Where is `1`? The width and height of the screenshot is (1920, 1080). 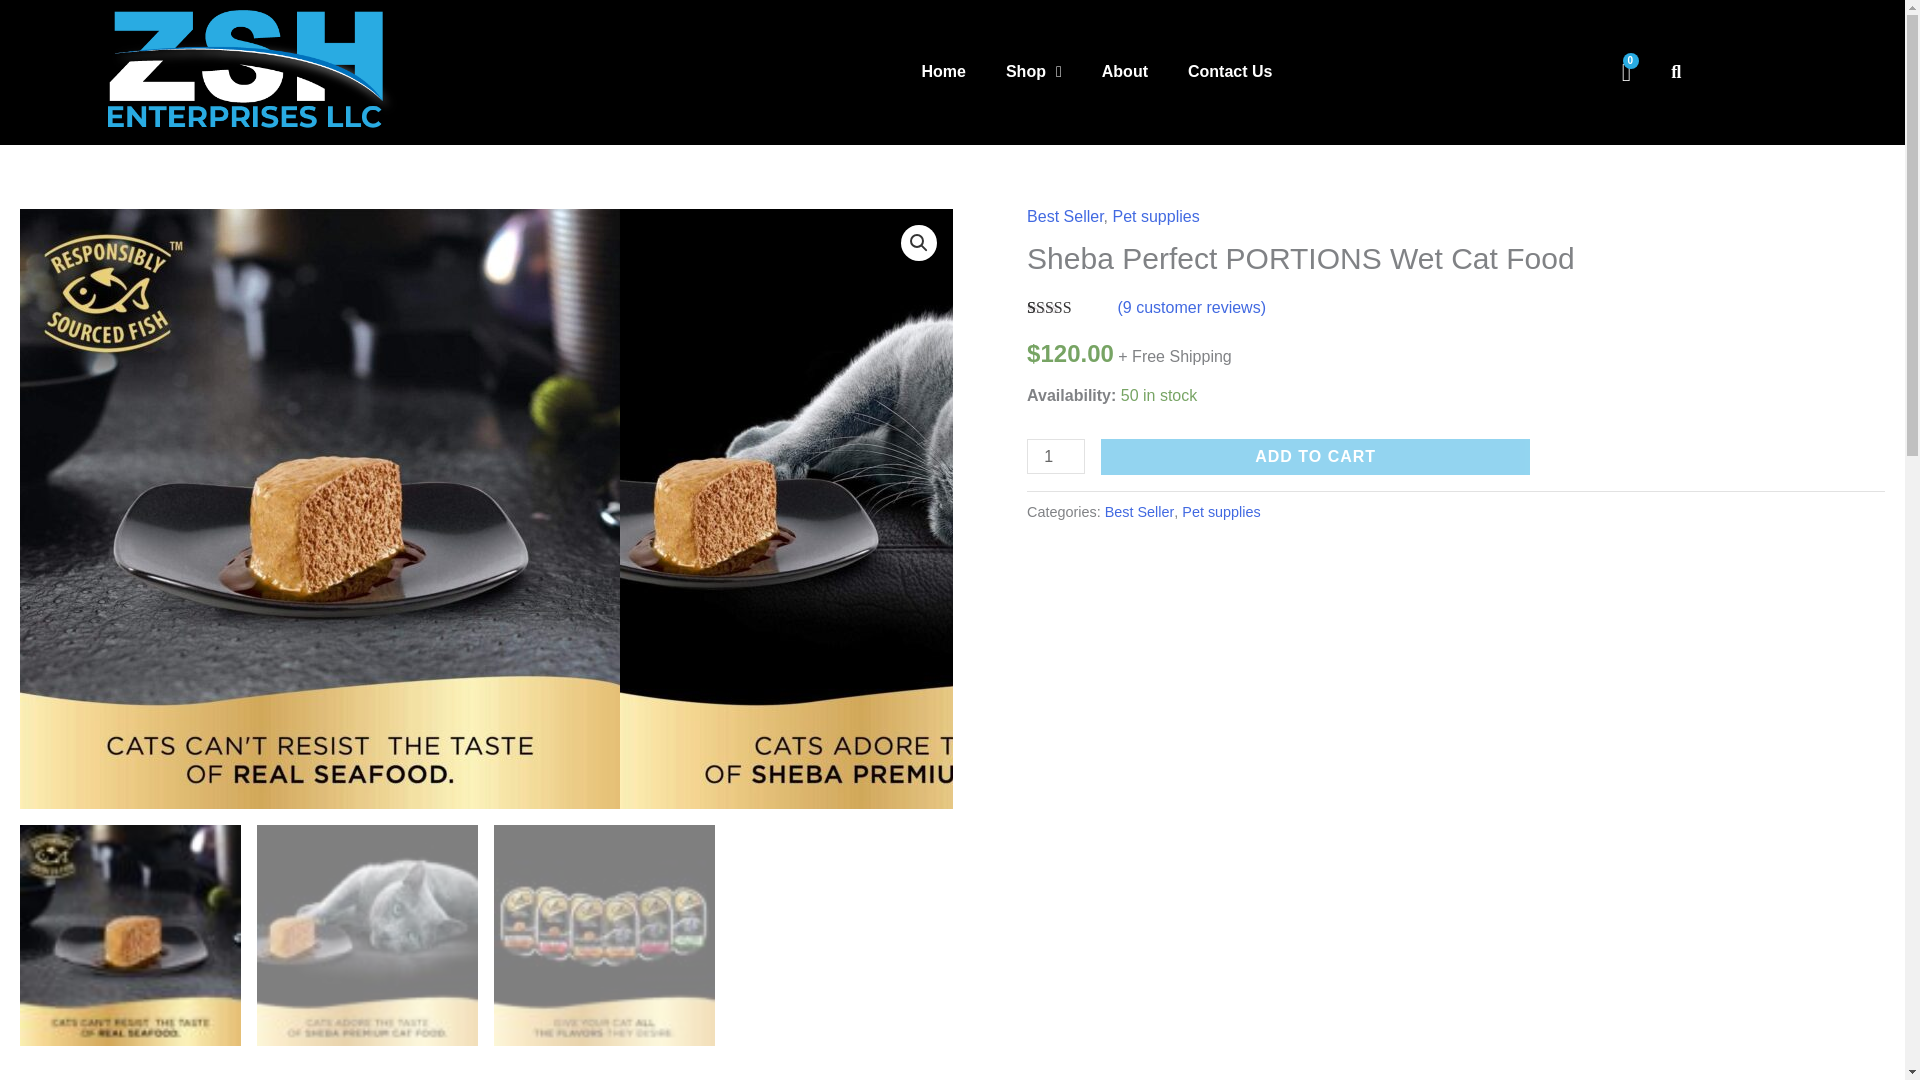
1 is located at coordinates (1056, 456).